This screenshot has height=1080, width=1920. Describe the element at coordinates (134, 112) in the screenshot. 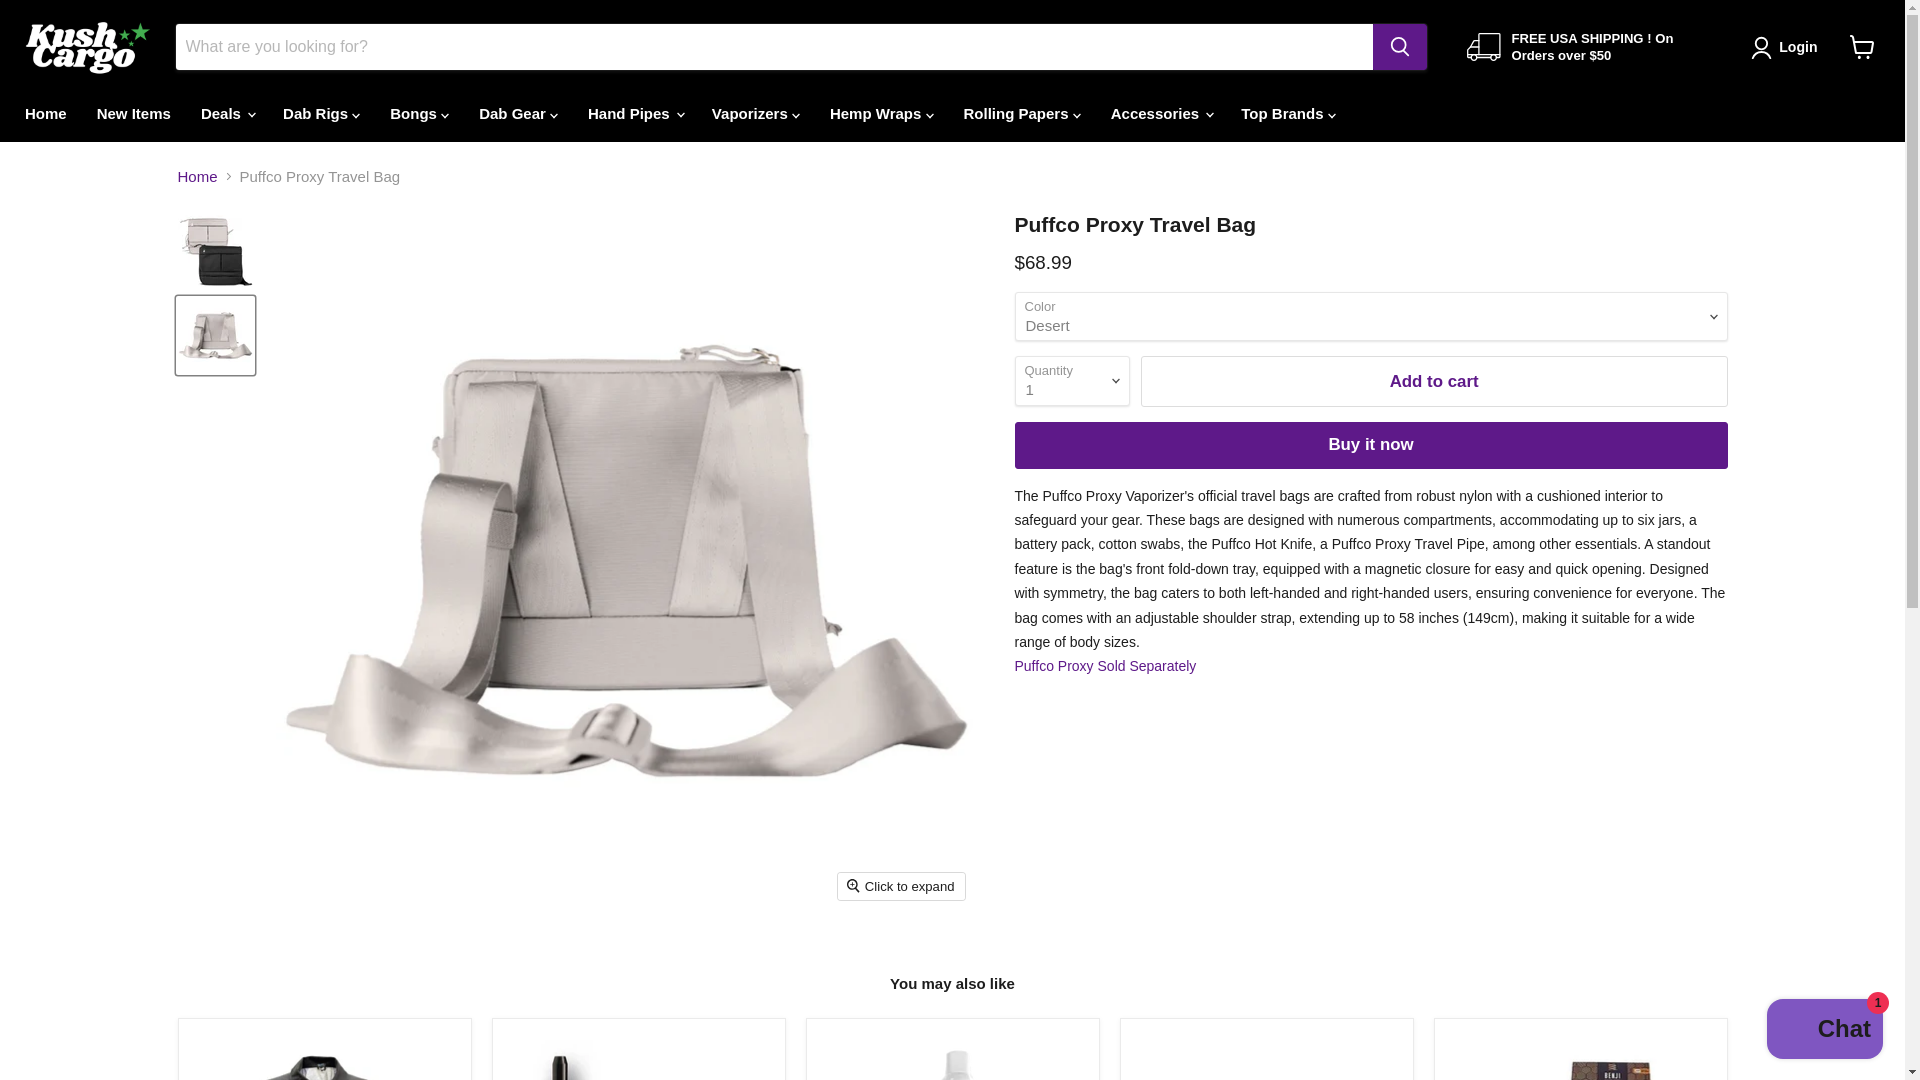

I see `New Items` at that location.